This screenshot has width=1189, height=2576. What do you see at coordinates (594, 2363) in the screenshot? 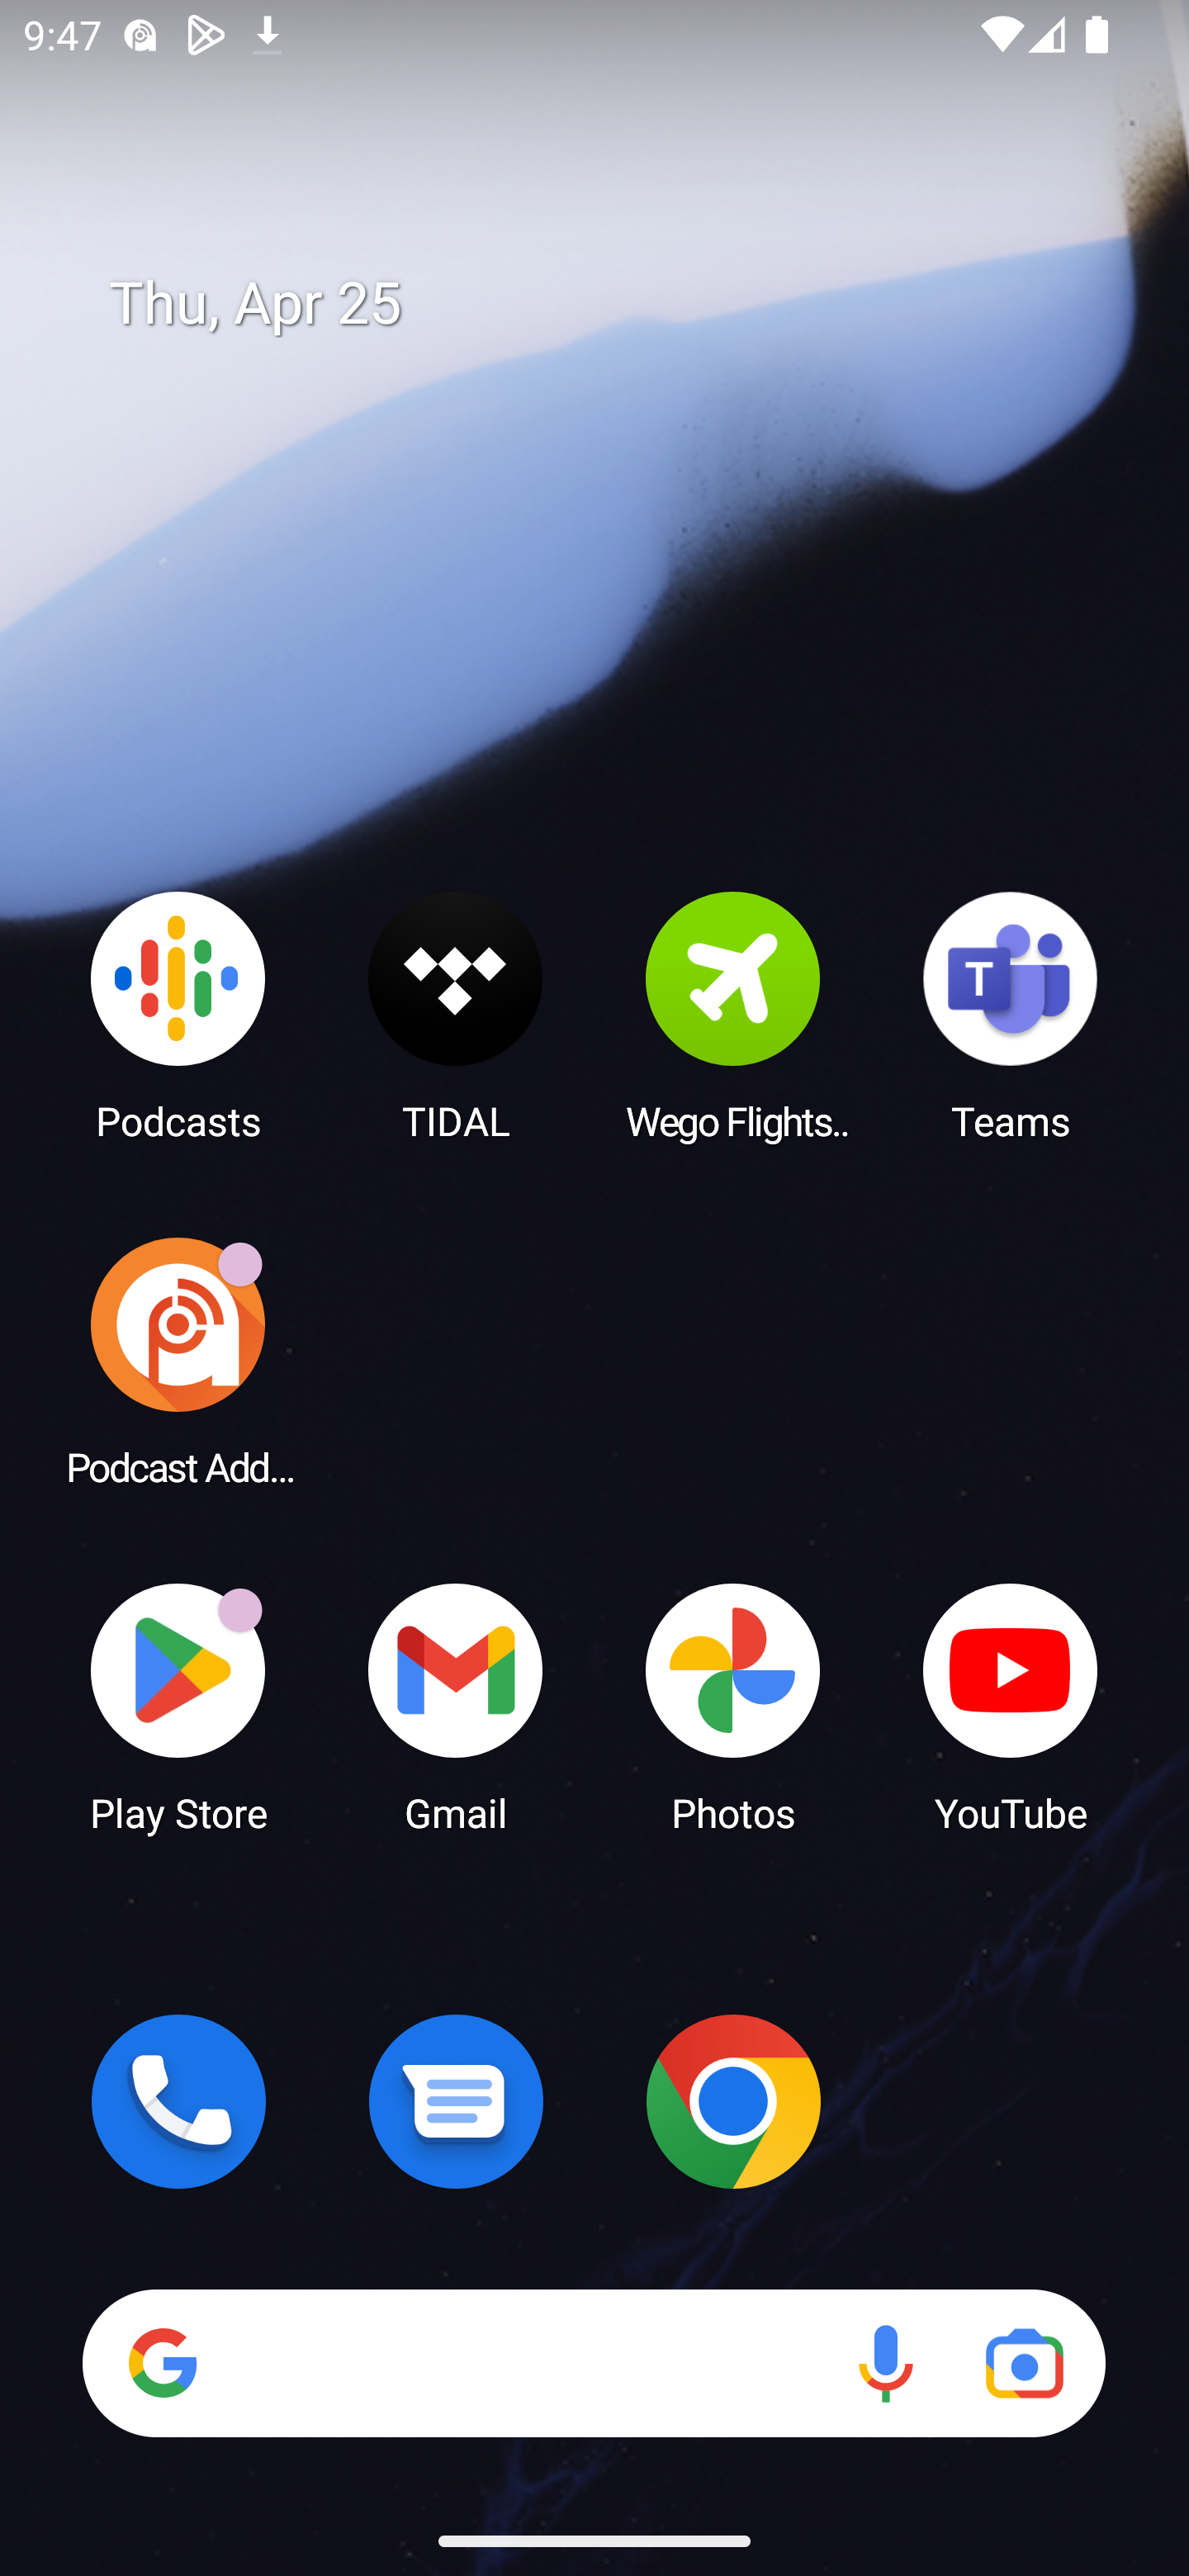
I see `Search Voice search Google Lens` at bounding box center [594, 2363].